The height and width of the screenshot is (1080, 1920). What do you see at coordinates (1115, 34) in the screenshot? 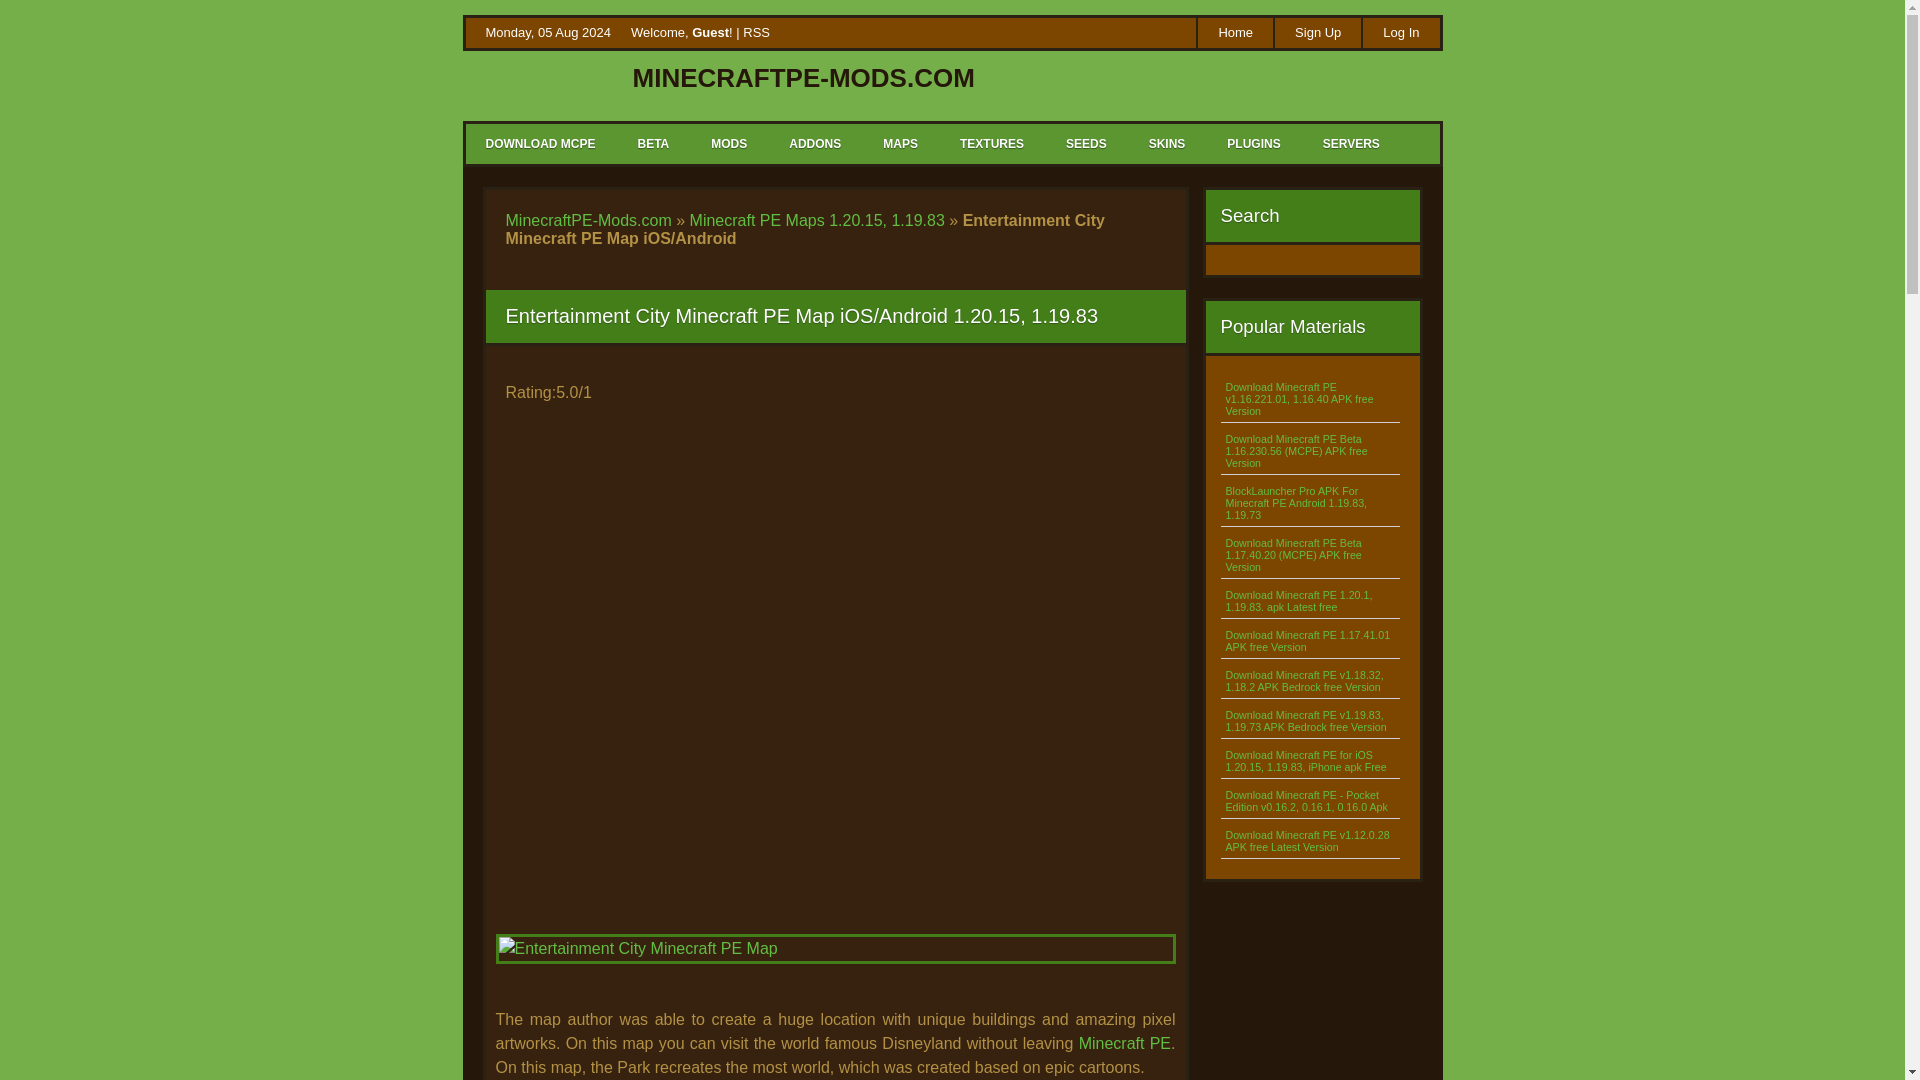
I see `Twitter` at bounding box center [1115, 34].